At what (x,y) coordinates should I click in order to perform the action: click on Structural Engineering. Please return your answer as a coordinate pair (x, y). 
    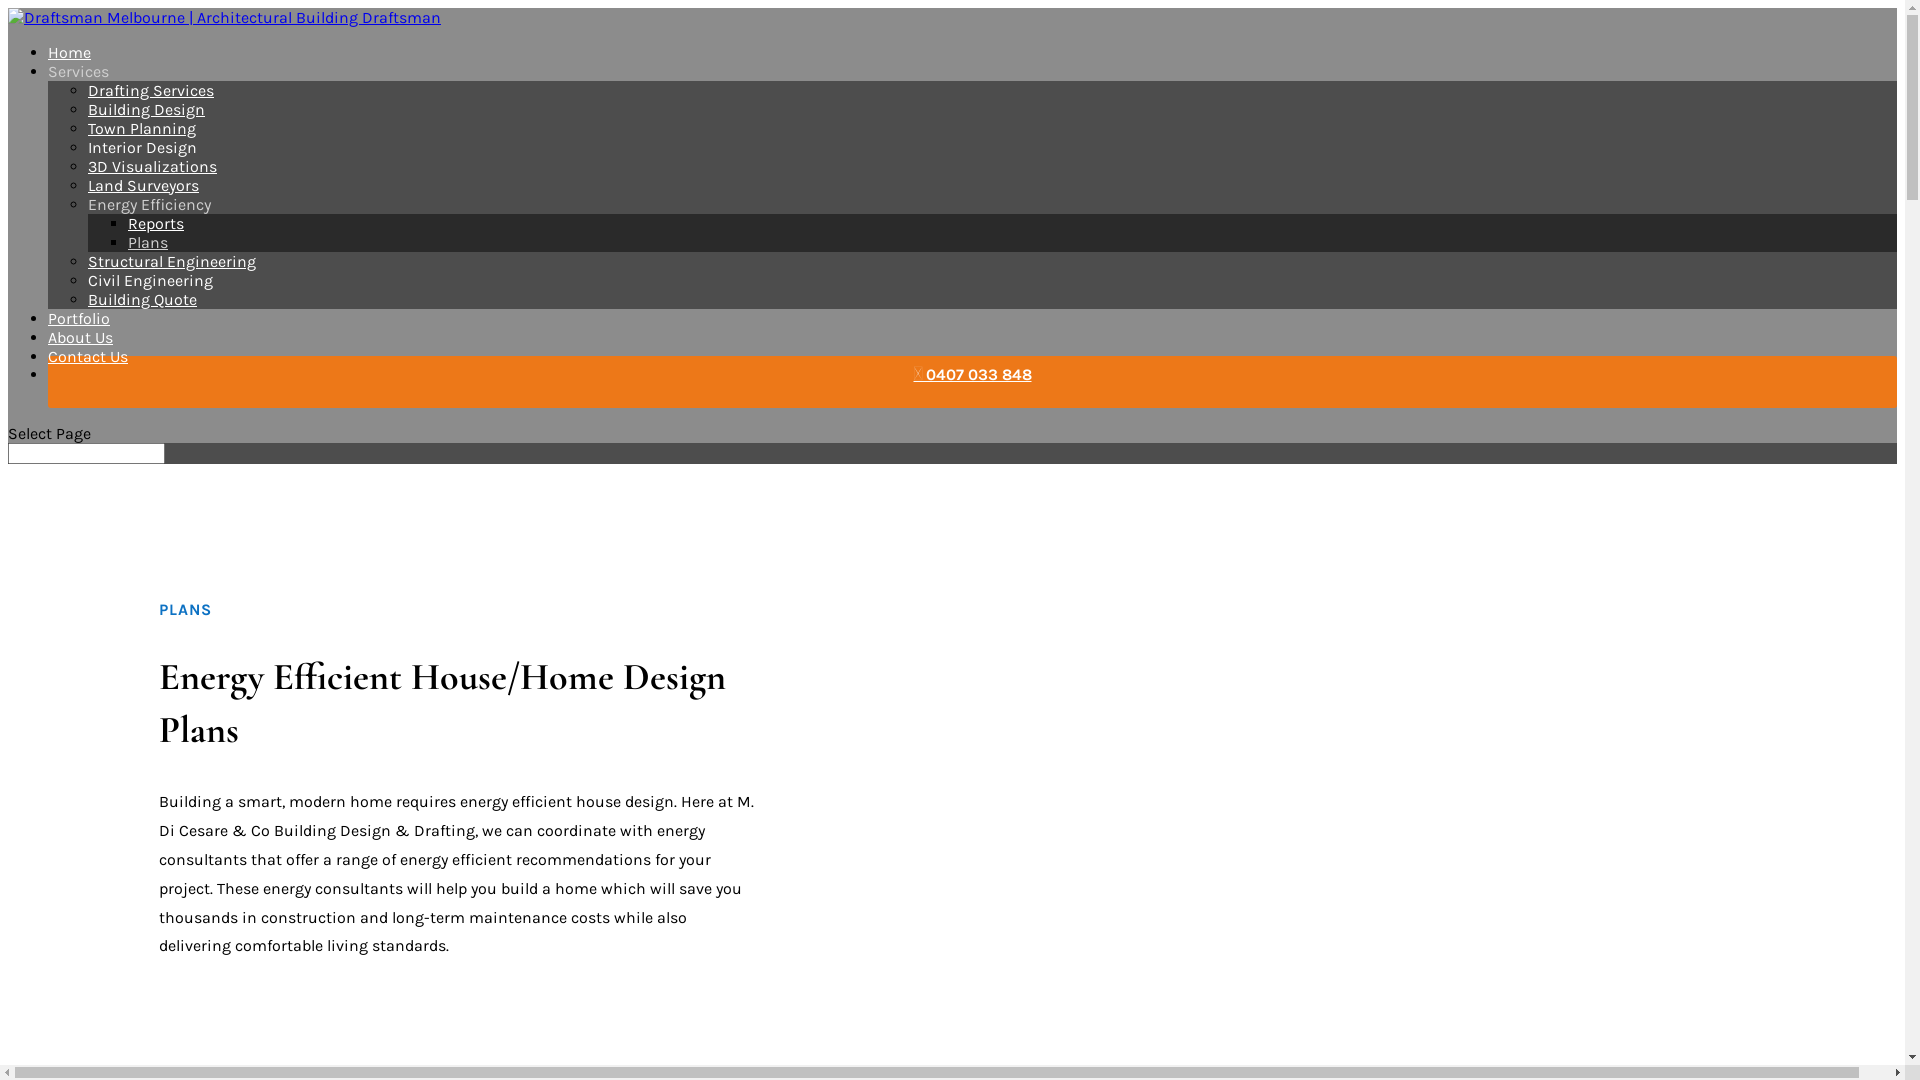
    Looking at the image, I should click on (172, 262).